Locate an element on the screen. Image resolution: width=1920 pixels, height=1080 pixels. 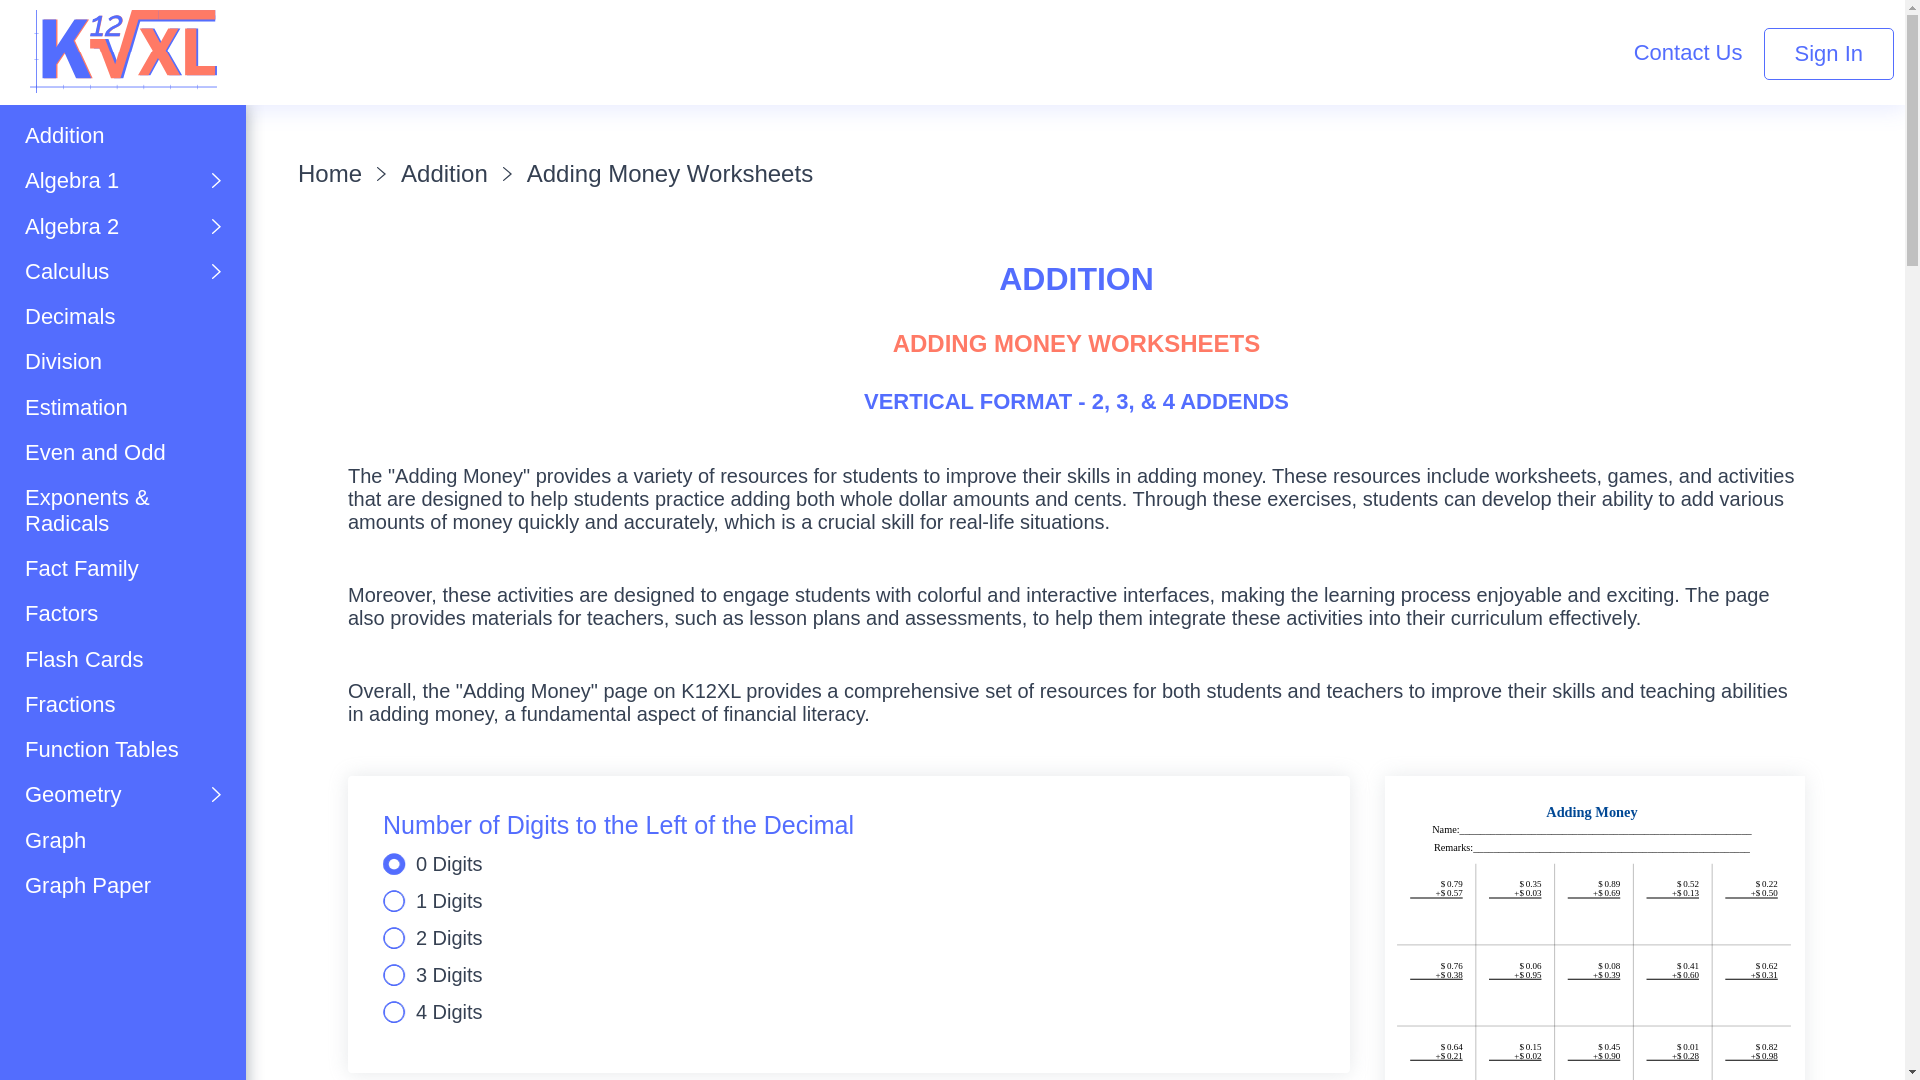
Contact Us is located at coordinates (1688, 52).